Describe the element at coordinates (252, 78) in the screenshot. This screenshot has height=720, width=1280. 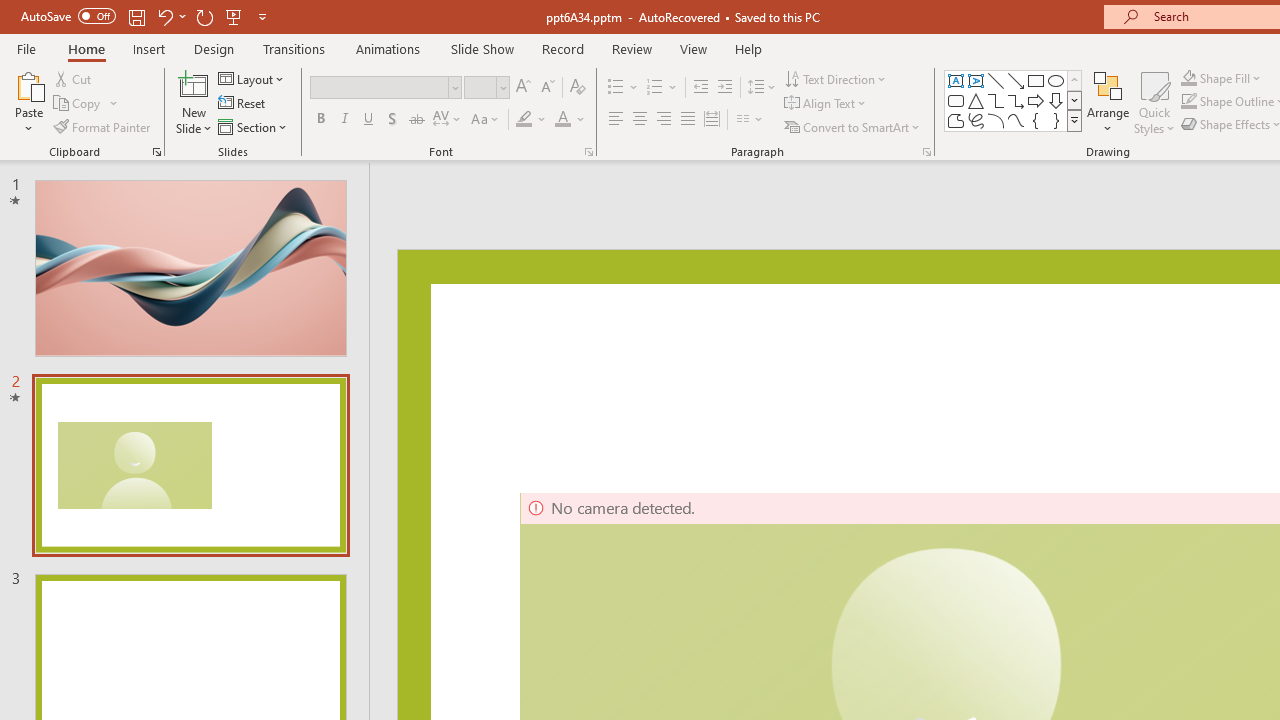
I see `Layout` at that location.